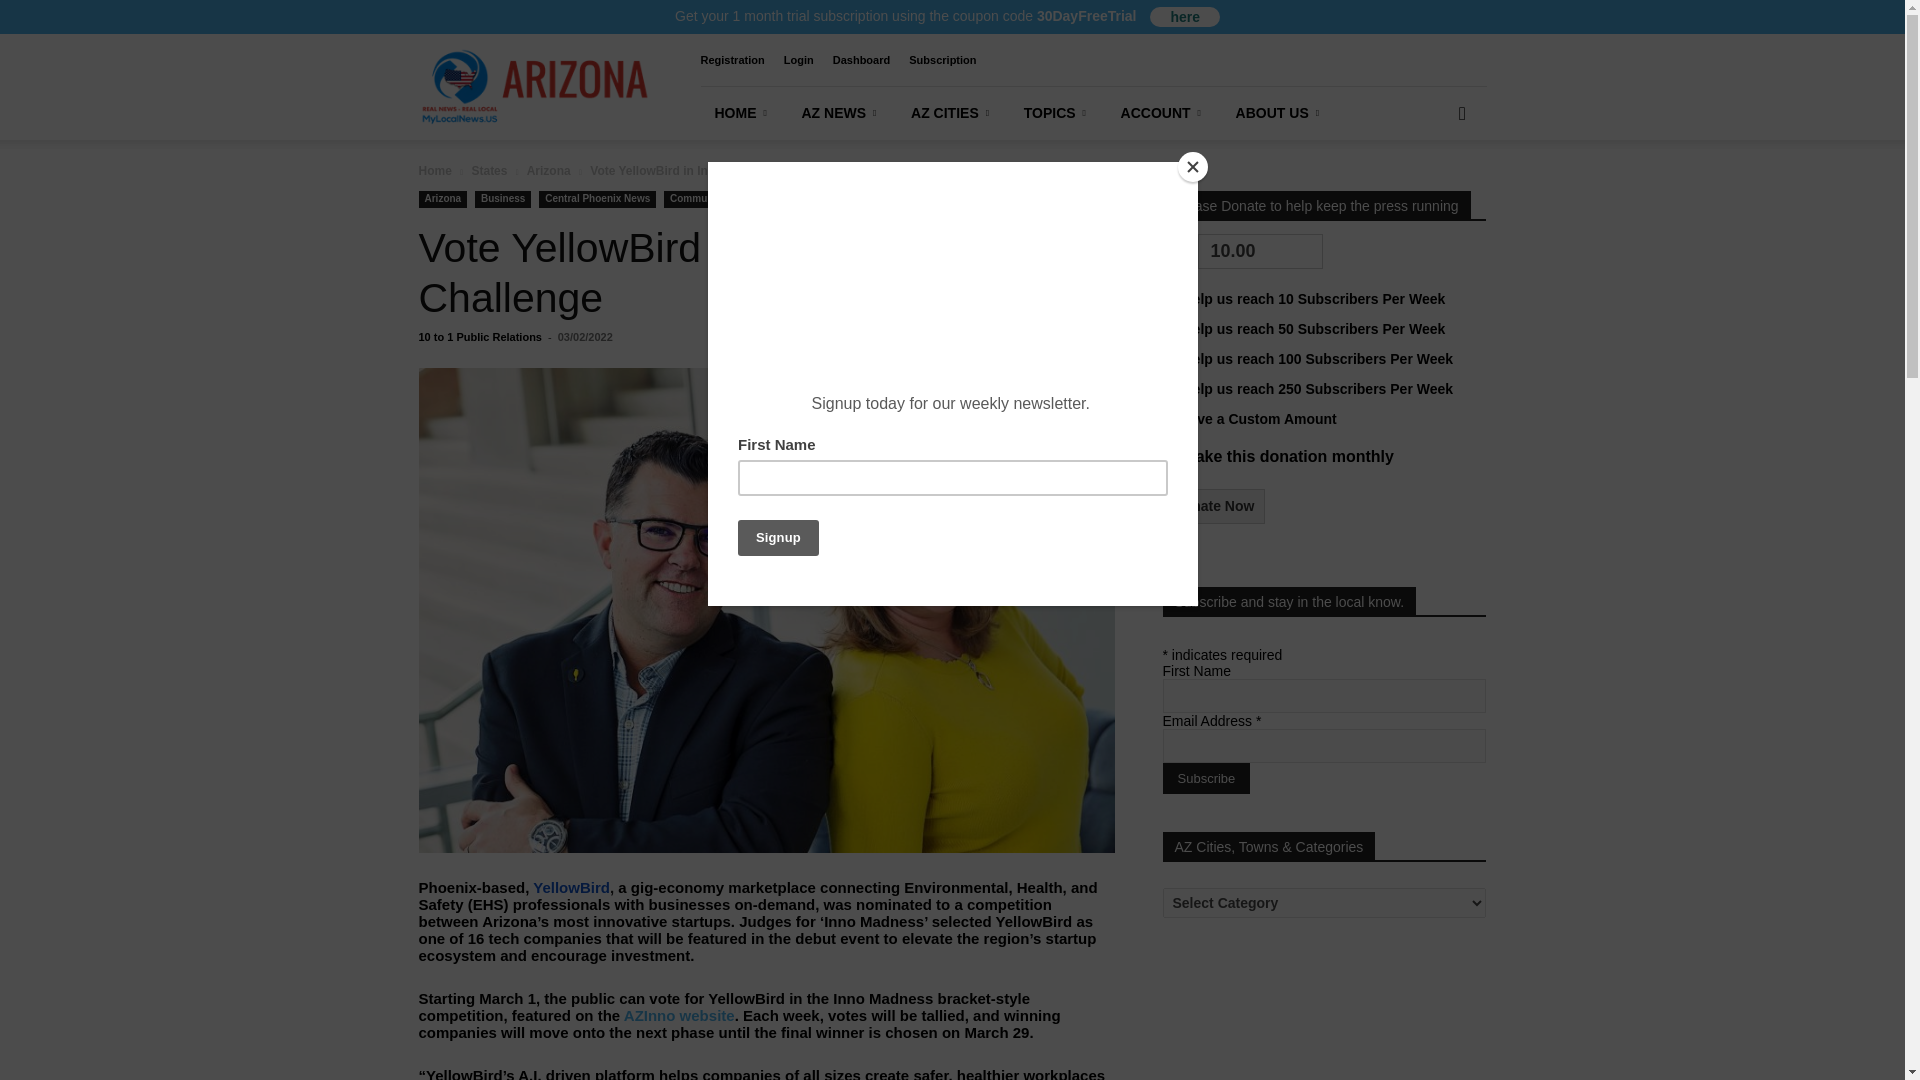  What do you see at coordinates (488, 171) in the screenshot?
I see `View all posts in States` at bounding box center [488, 171].